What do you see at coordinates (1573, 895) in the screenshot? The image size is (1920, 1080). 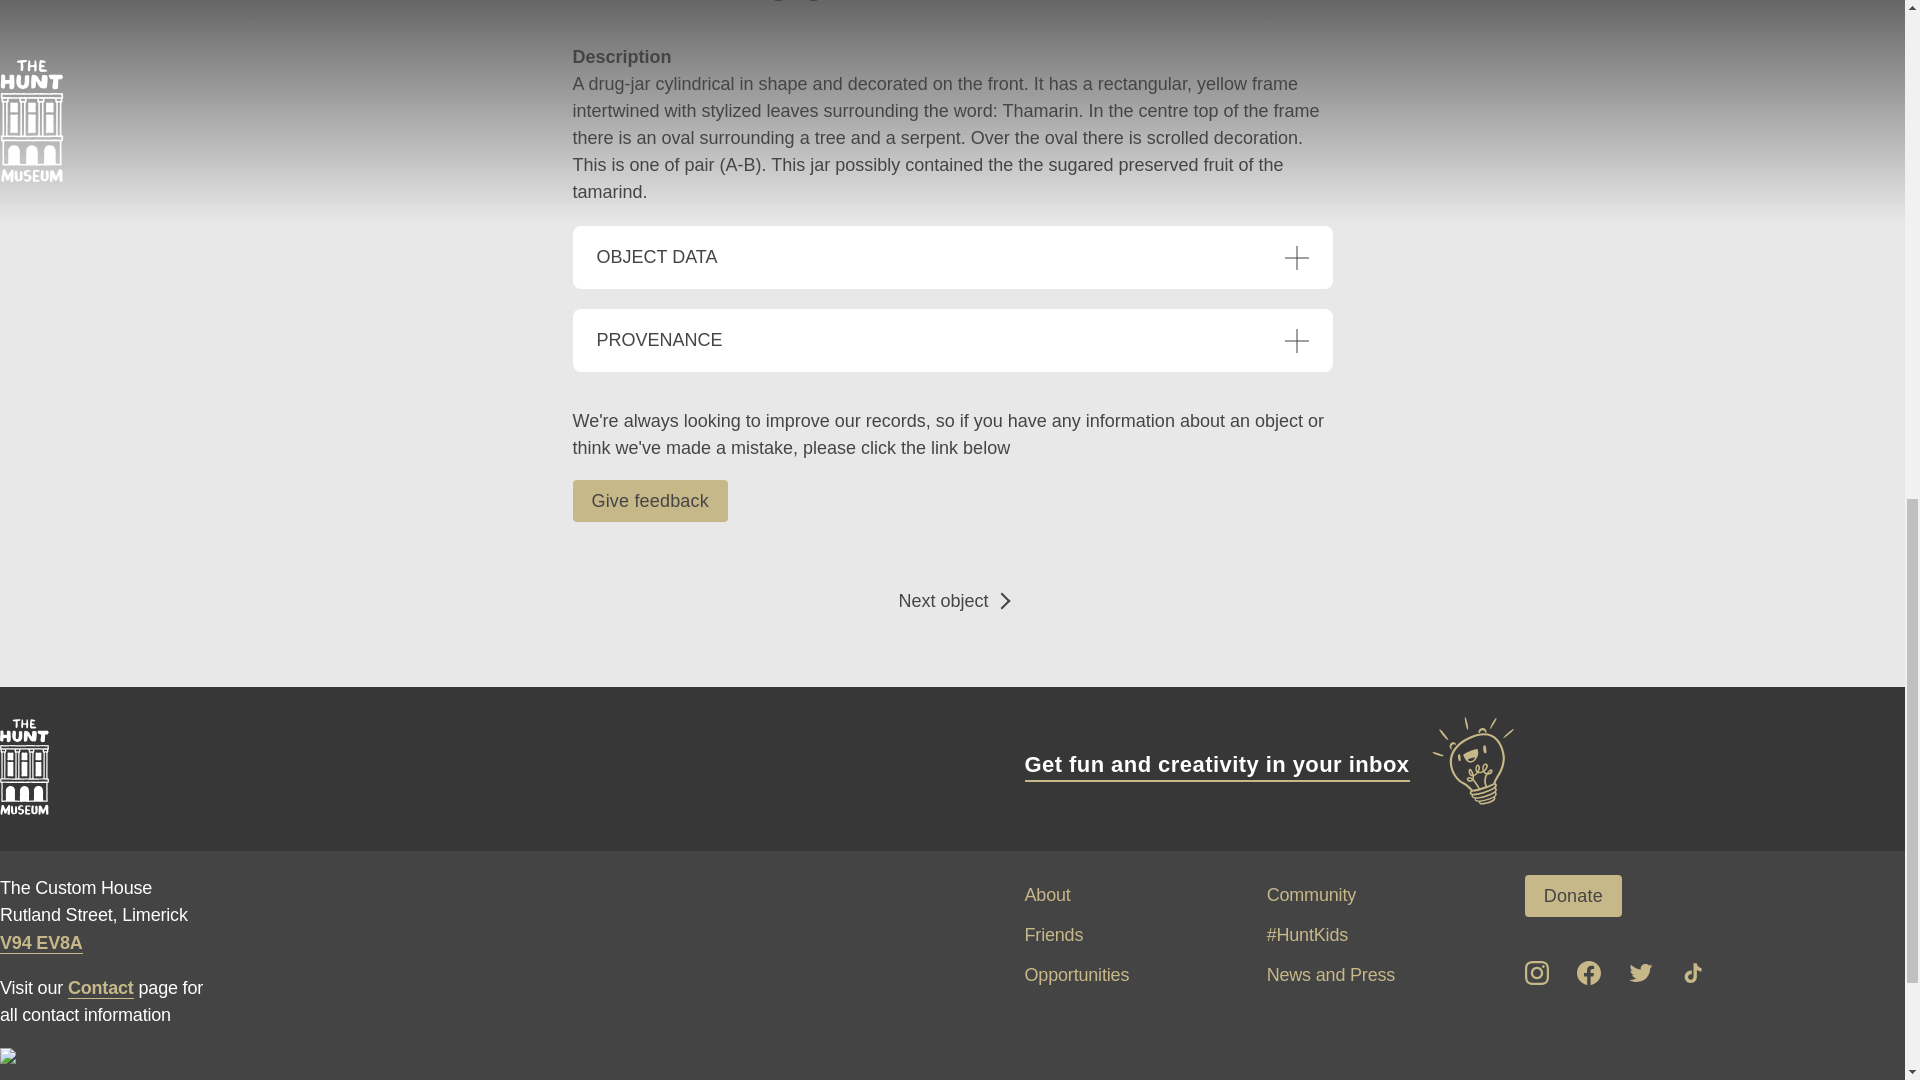 I see `Donate` at bounding box center [1573, 895].